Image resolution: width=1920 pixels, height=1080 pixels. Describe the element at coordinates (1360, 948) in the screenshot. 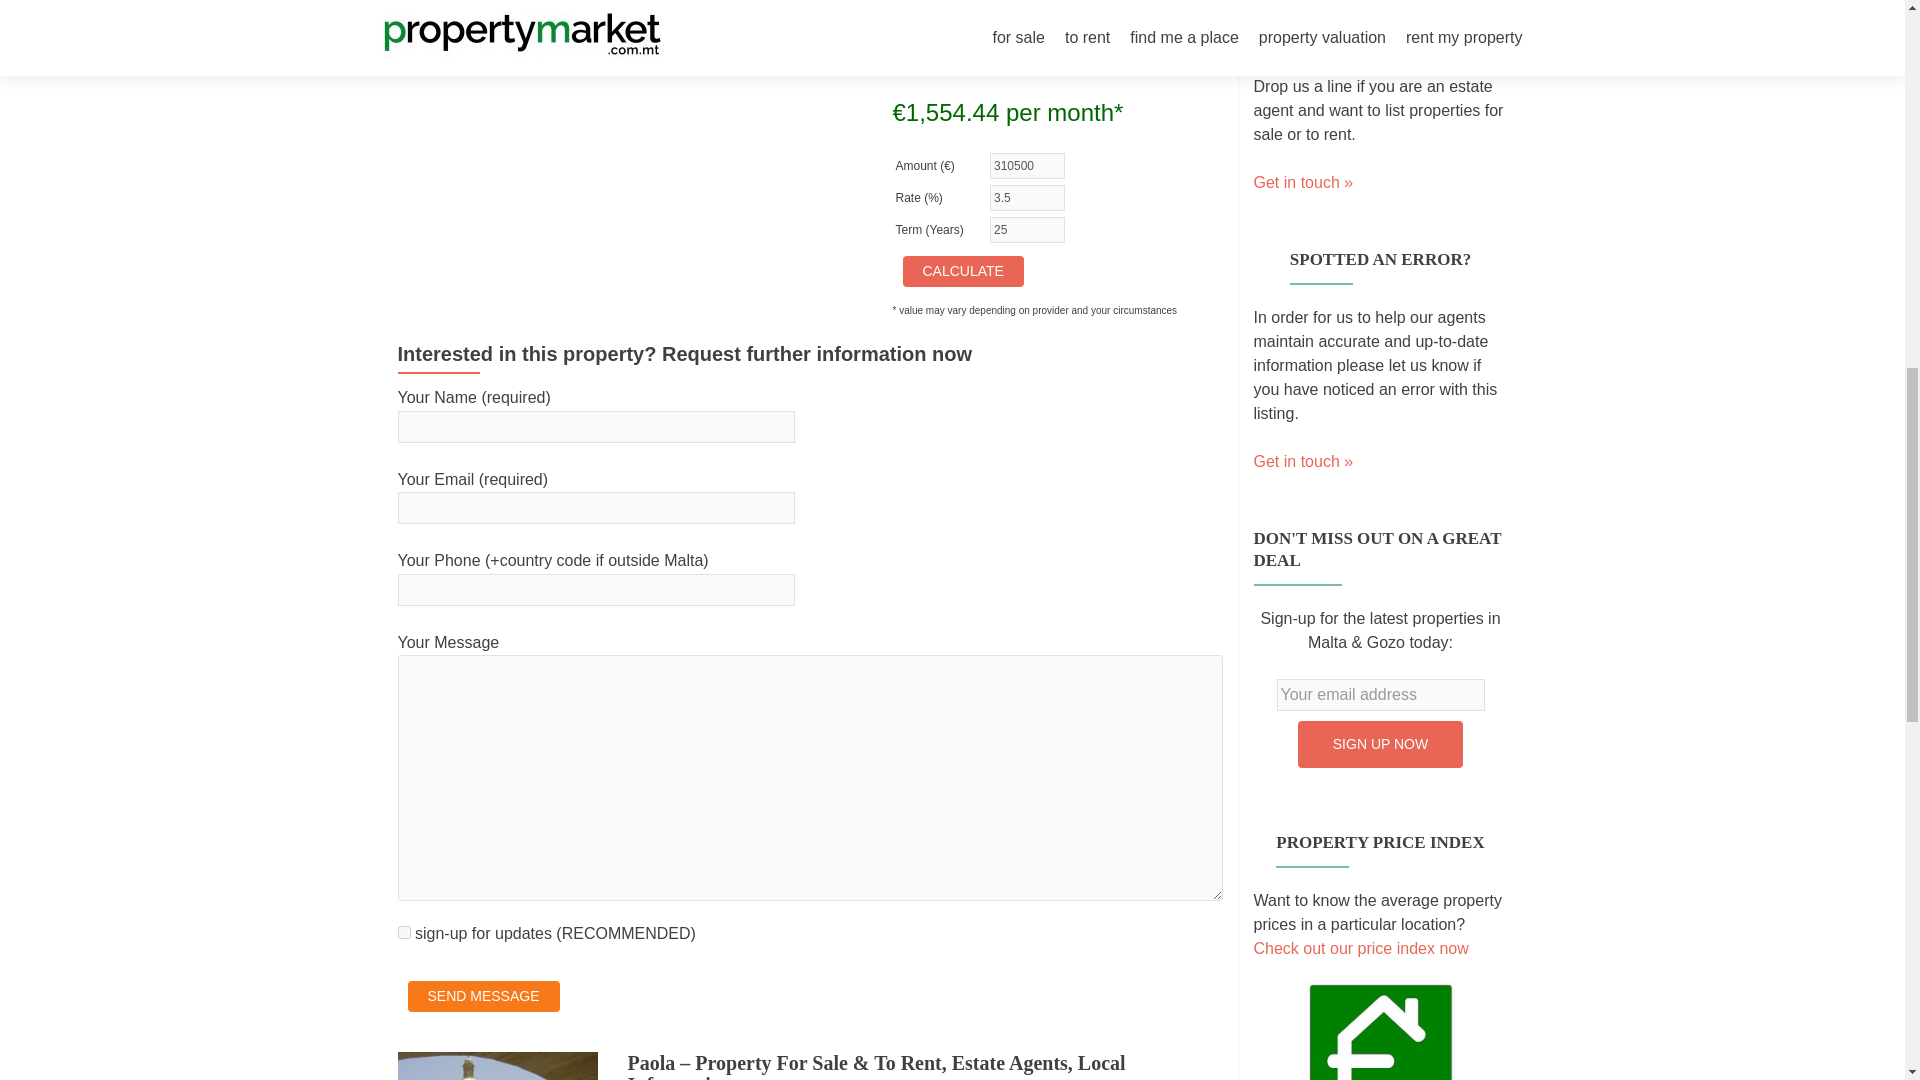

I see `Check out our price index now` at that location.